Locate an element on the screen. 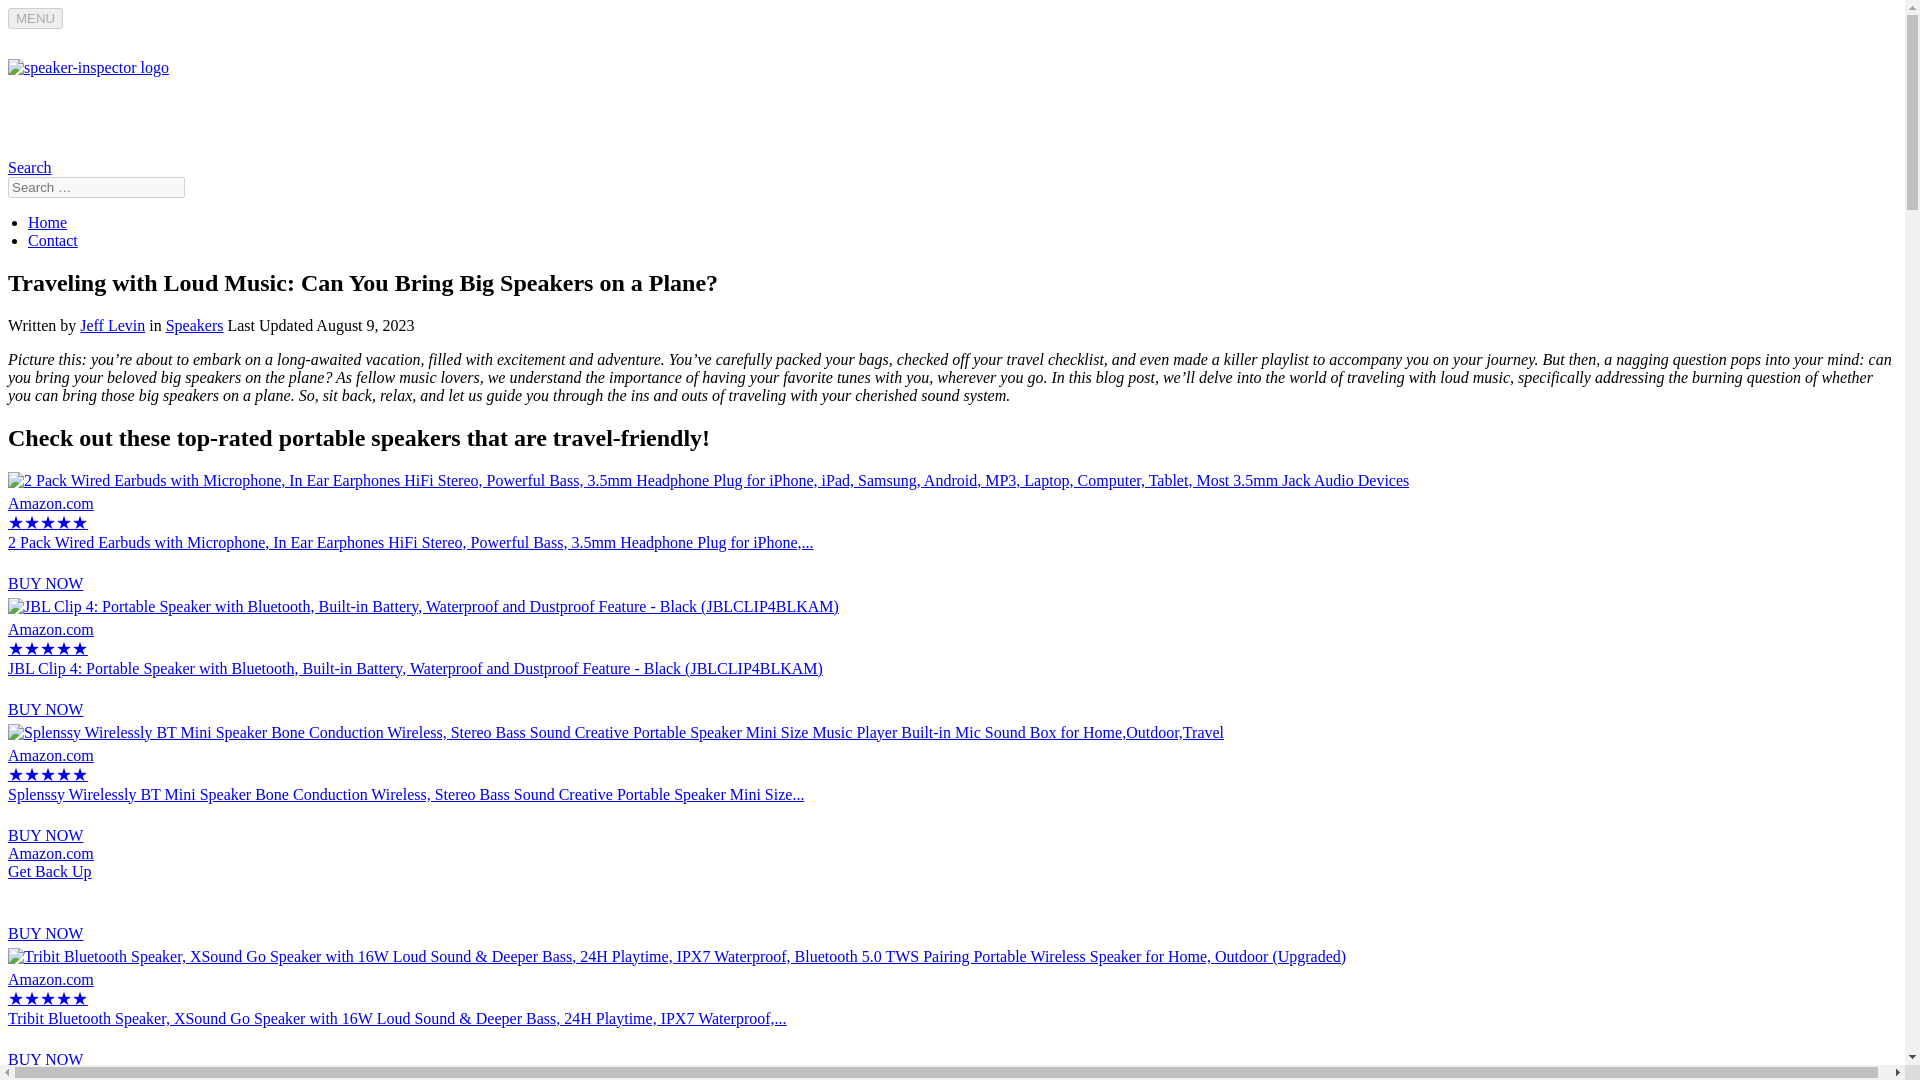 The width and height of the screenshot is (1920, 1080). Home is located at coordinates (35, 18).